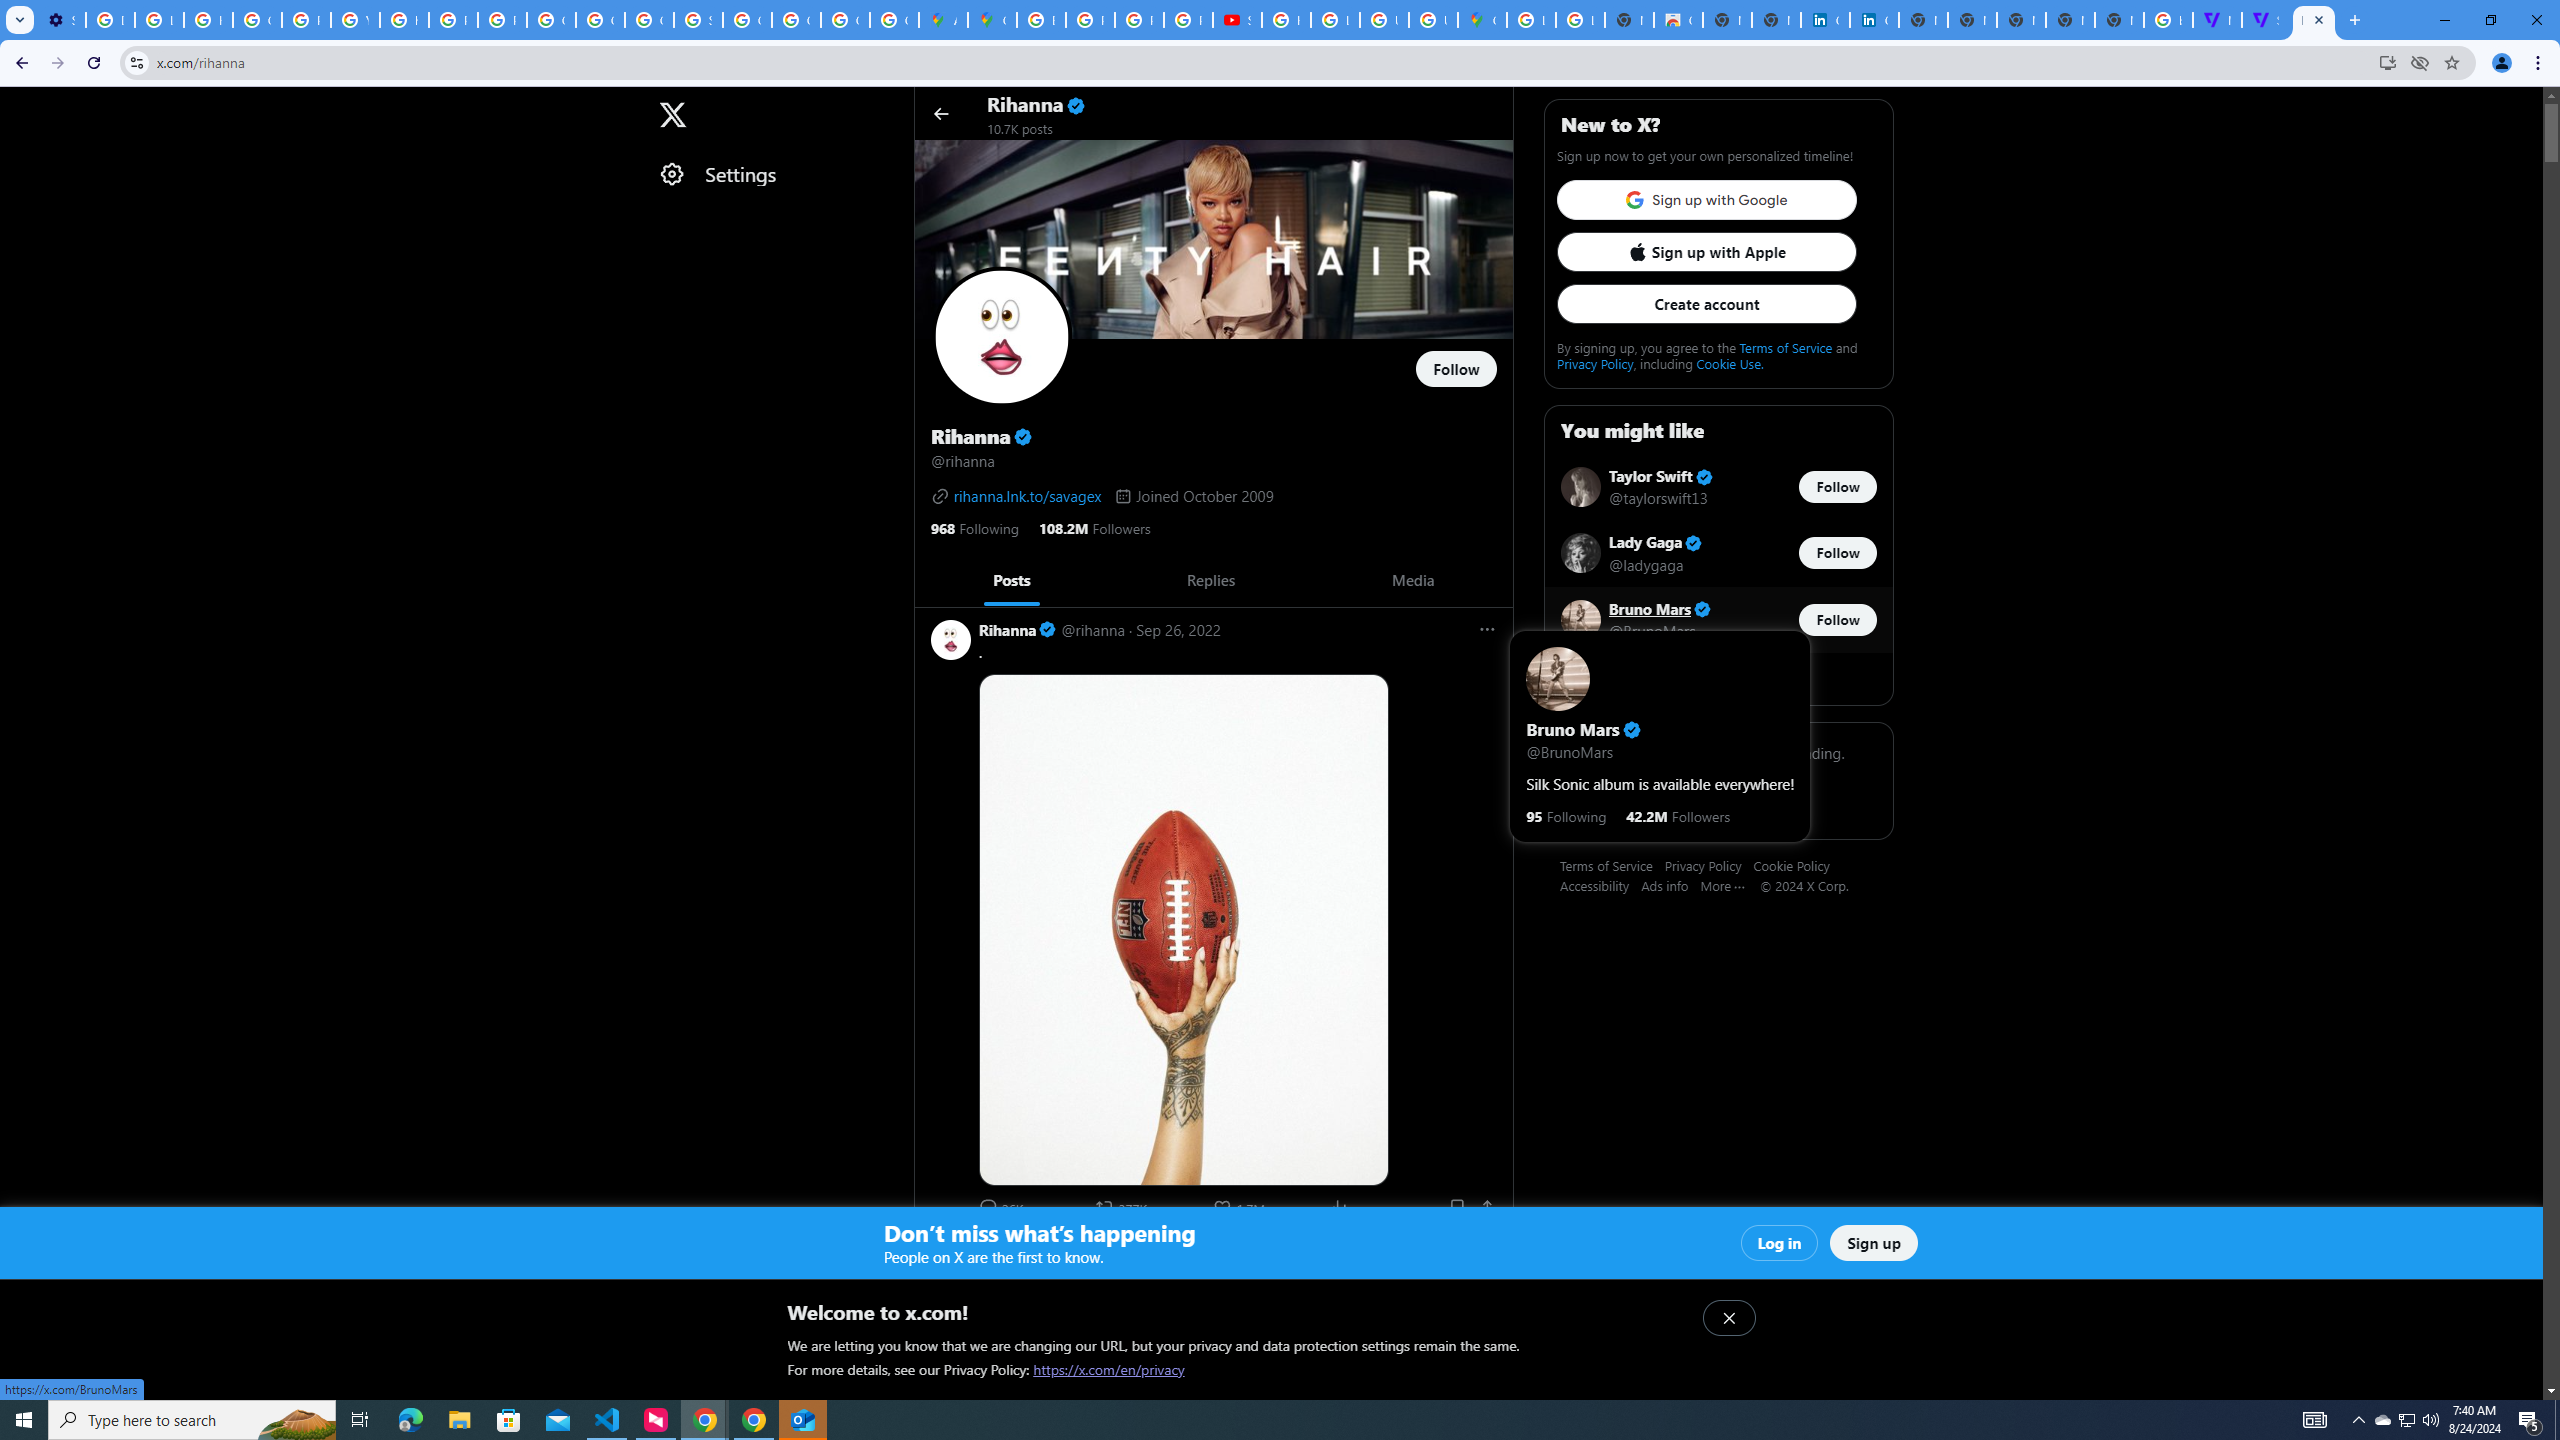  I want to click on 1786987 Likes. Like, so click(1241, 1207).